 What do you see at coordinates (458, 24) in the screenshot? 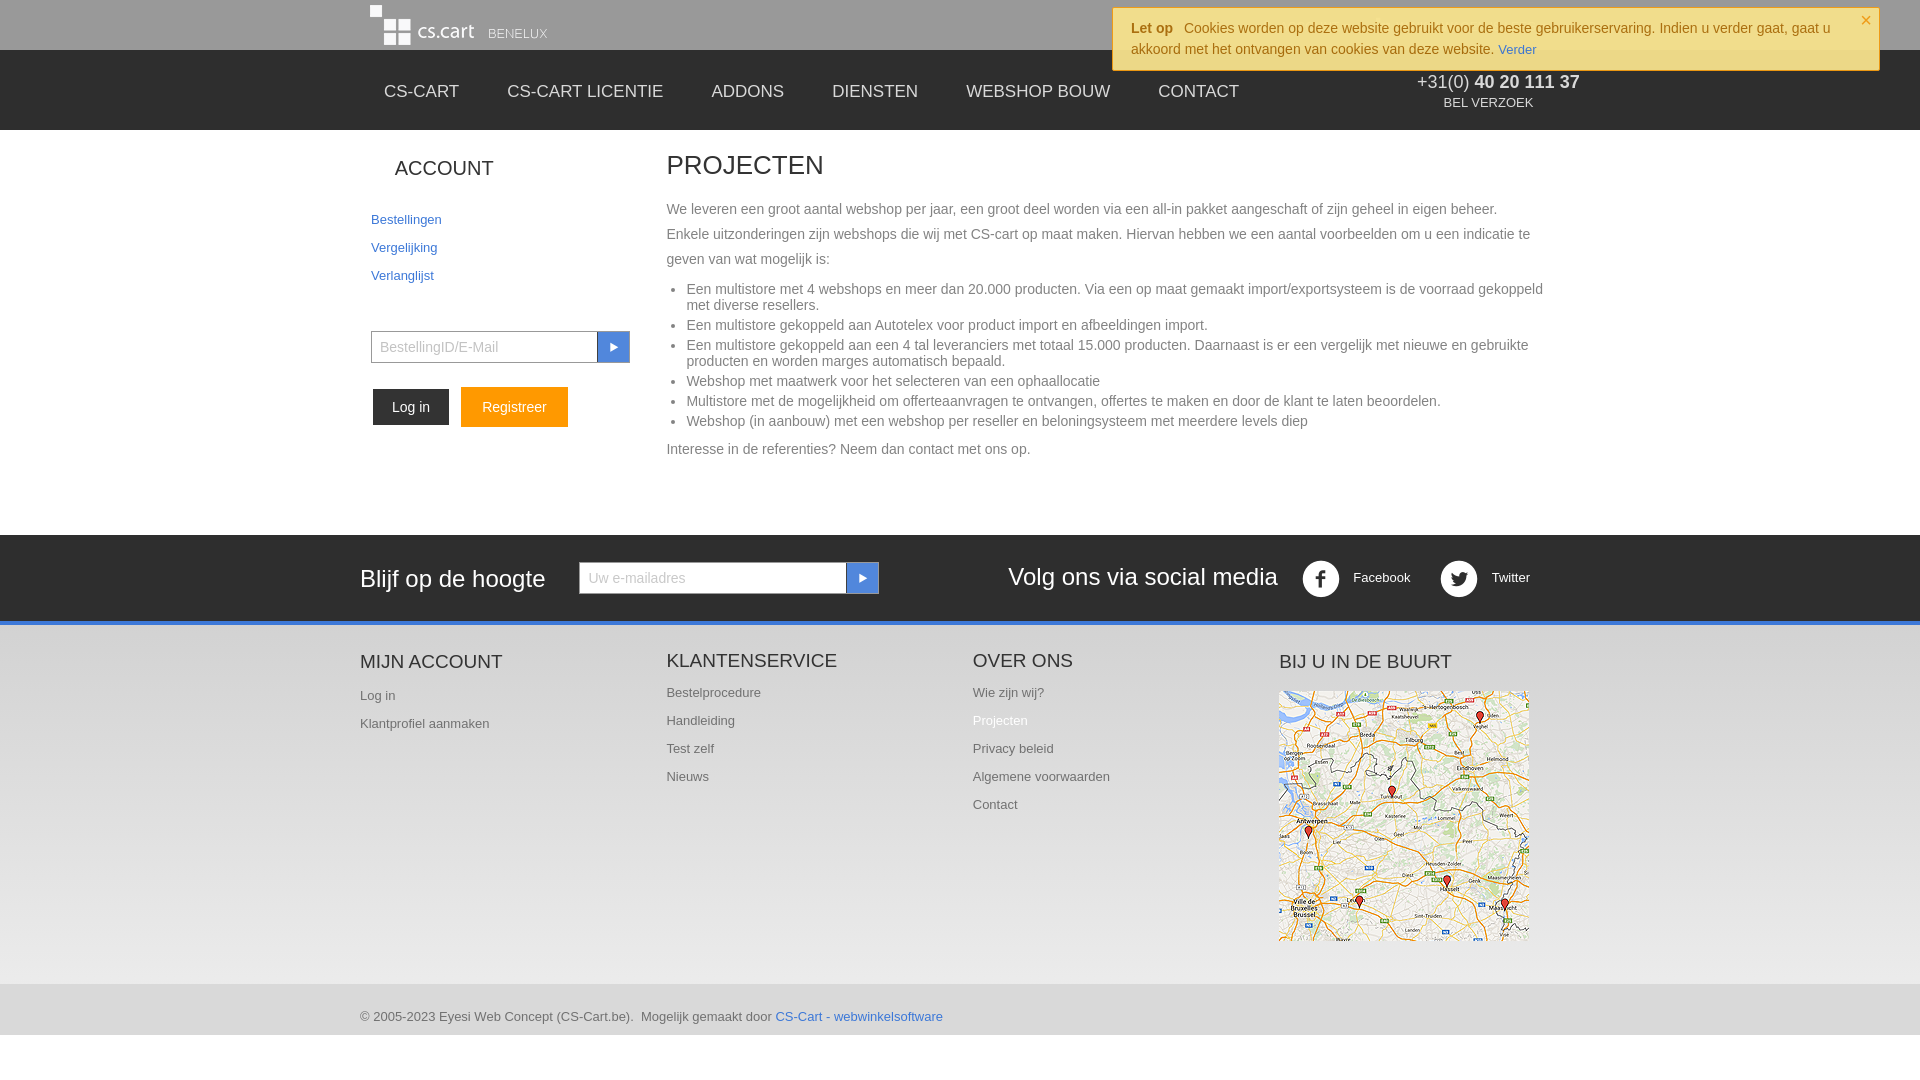
I see `cs-cart belgie nederland` at bounding box center [458, 24].